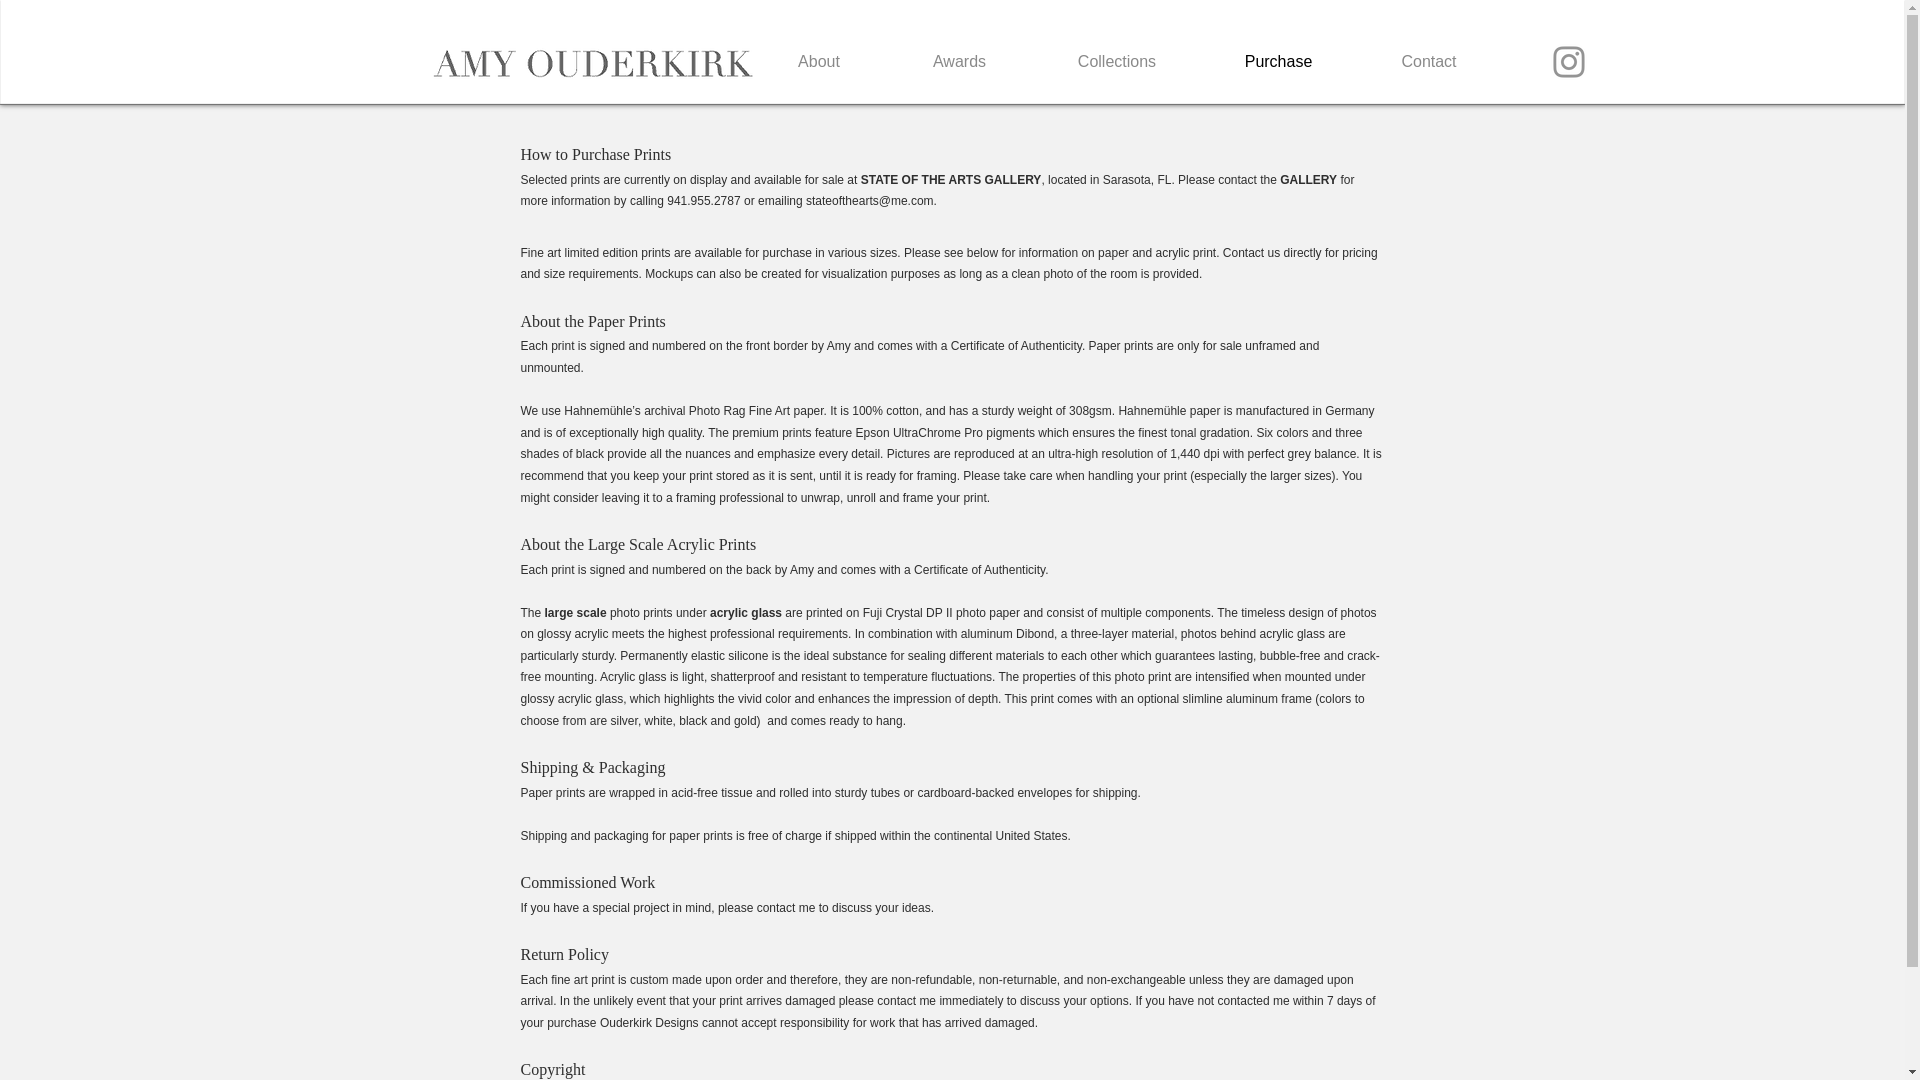  What do you see at coordinates (1429, 61) in the screenshot?
I see `Contact` at bounding box center [1429, 61].